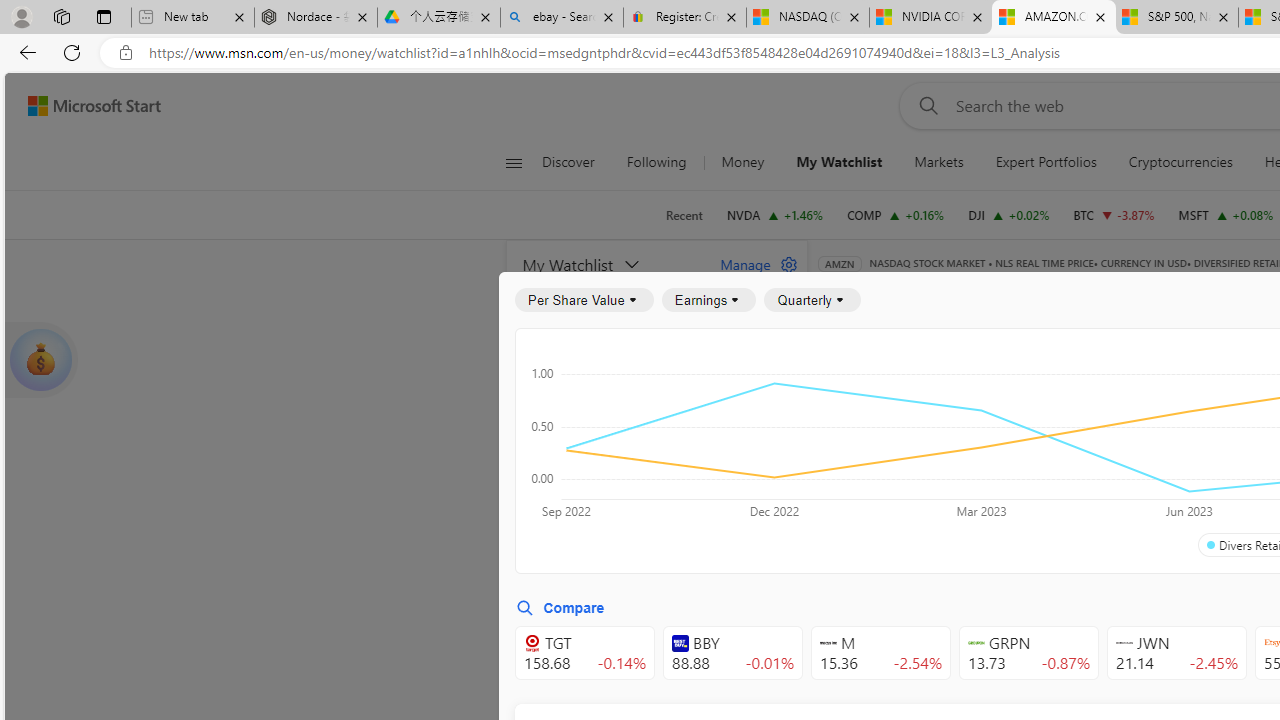 The width and height of the screenshot is (1280, 720). Describe the element at coordinates (774, 214) in the screenshot. I see `NVDA NVIDIA CORPORATION increase 128.30 +1.84 +1.46%` at that location.